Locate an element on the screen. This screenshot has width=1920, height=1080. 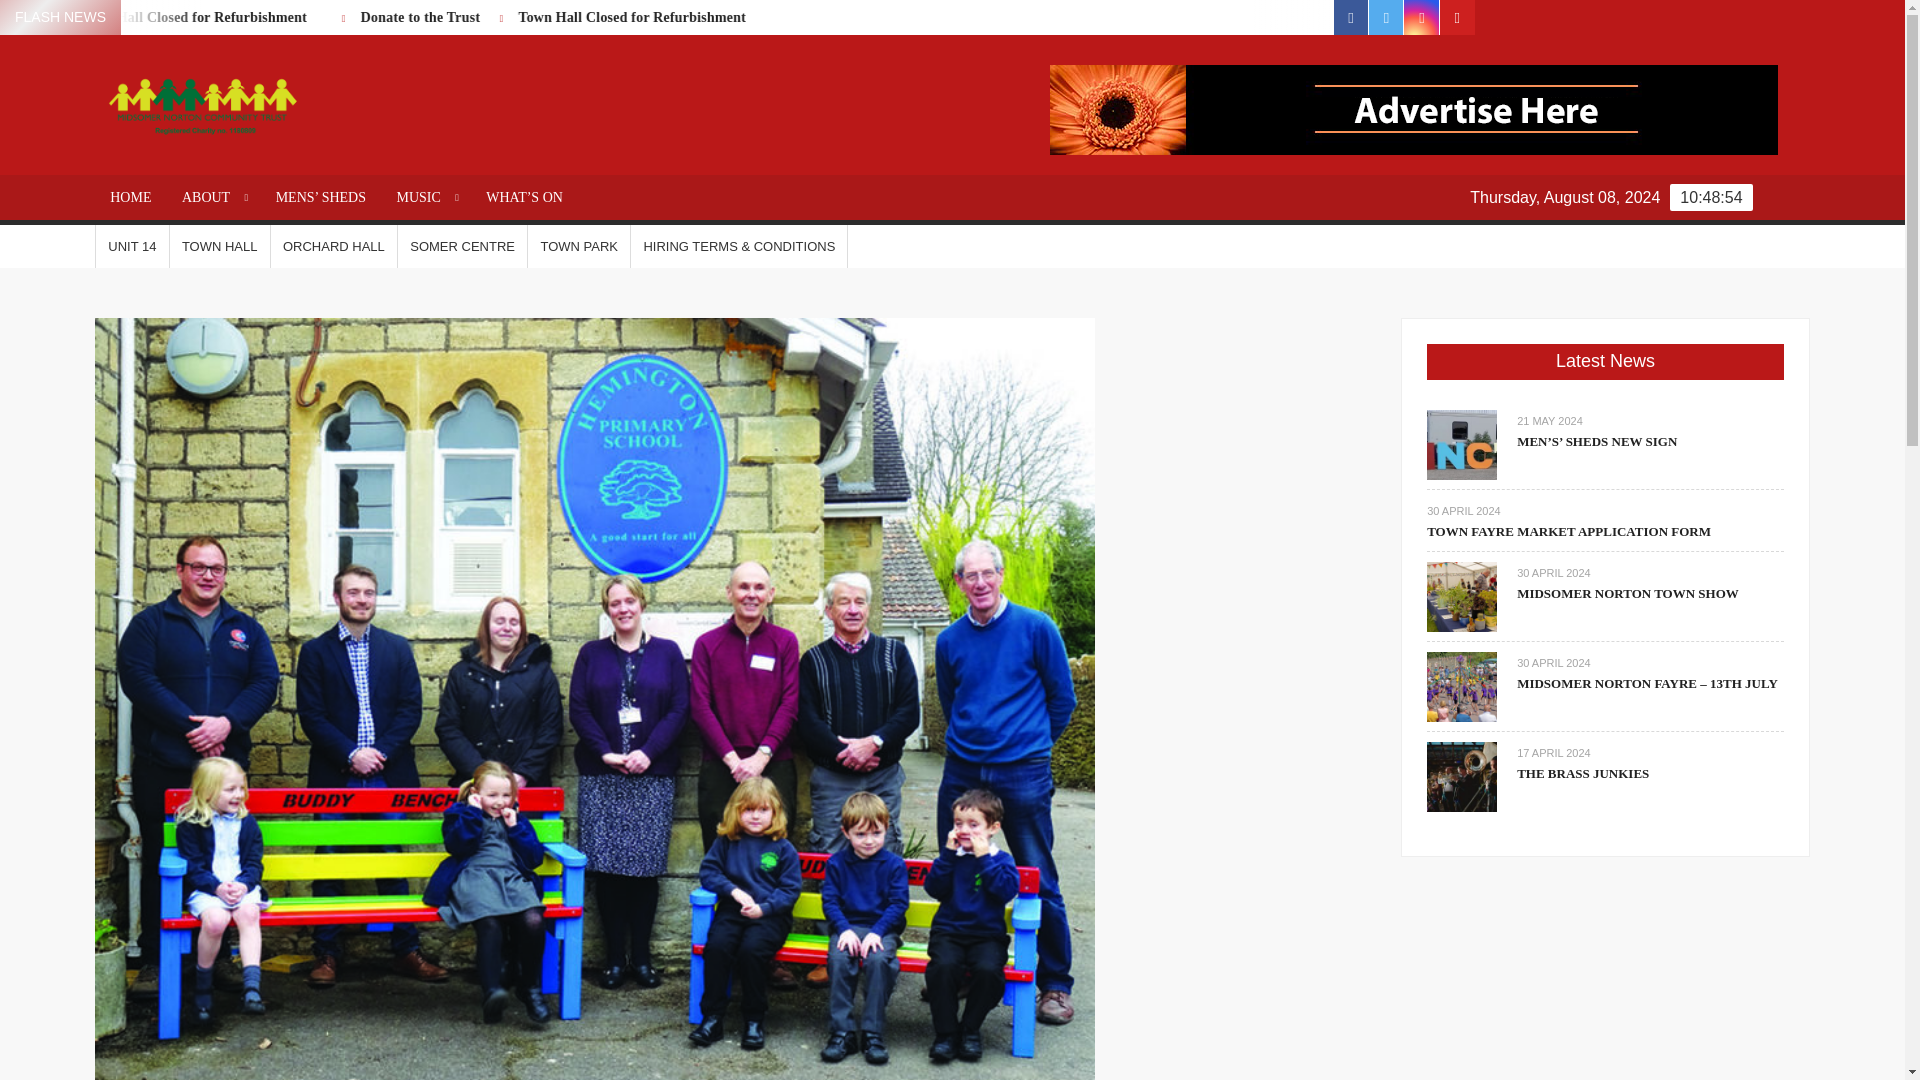
Donate to the Trust is located at coordinates (48, 16).